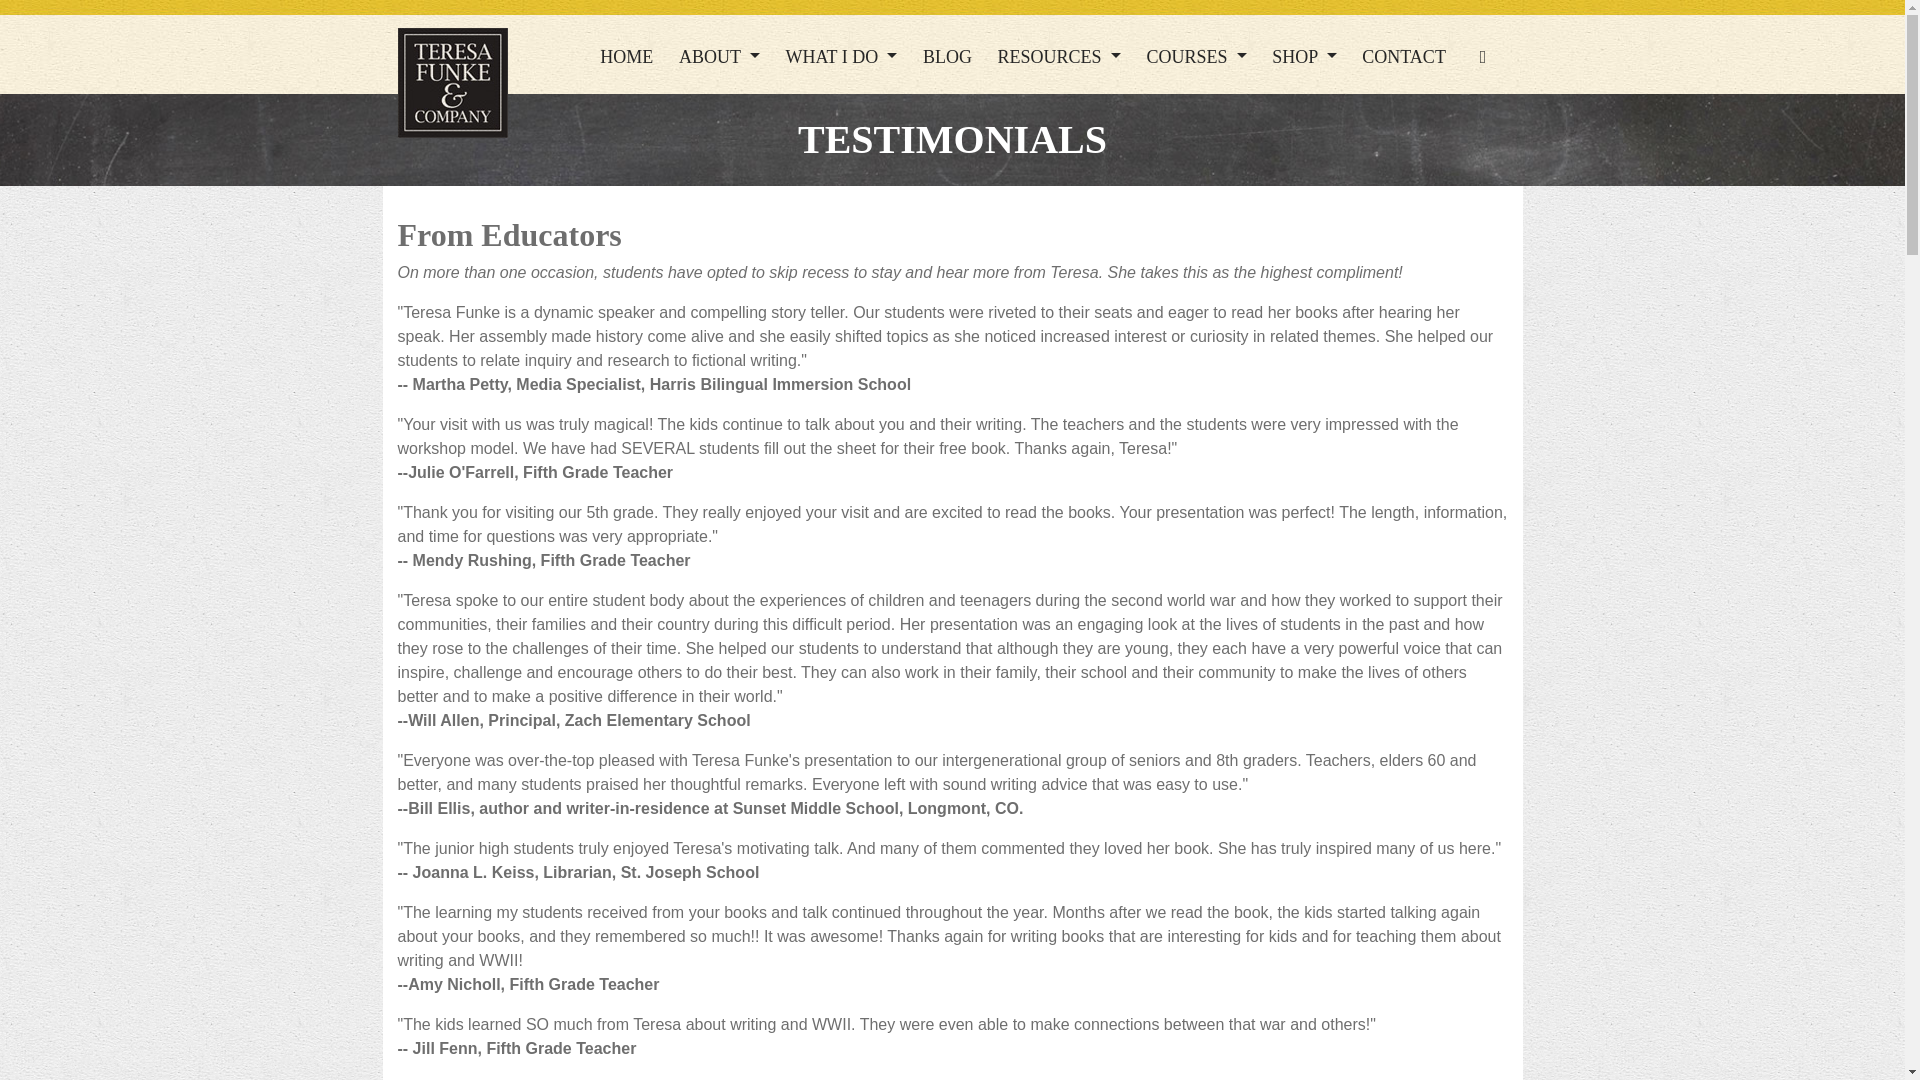 This screenshot has width=1920, height=1080. What do you see at coordinates (947, 56) in the screenshot?
I see `BLOG` at bounding box center [947, 56].